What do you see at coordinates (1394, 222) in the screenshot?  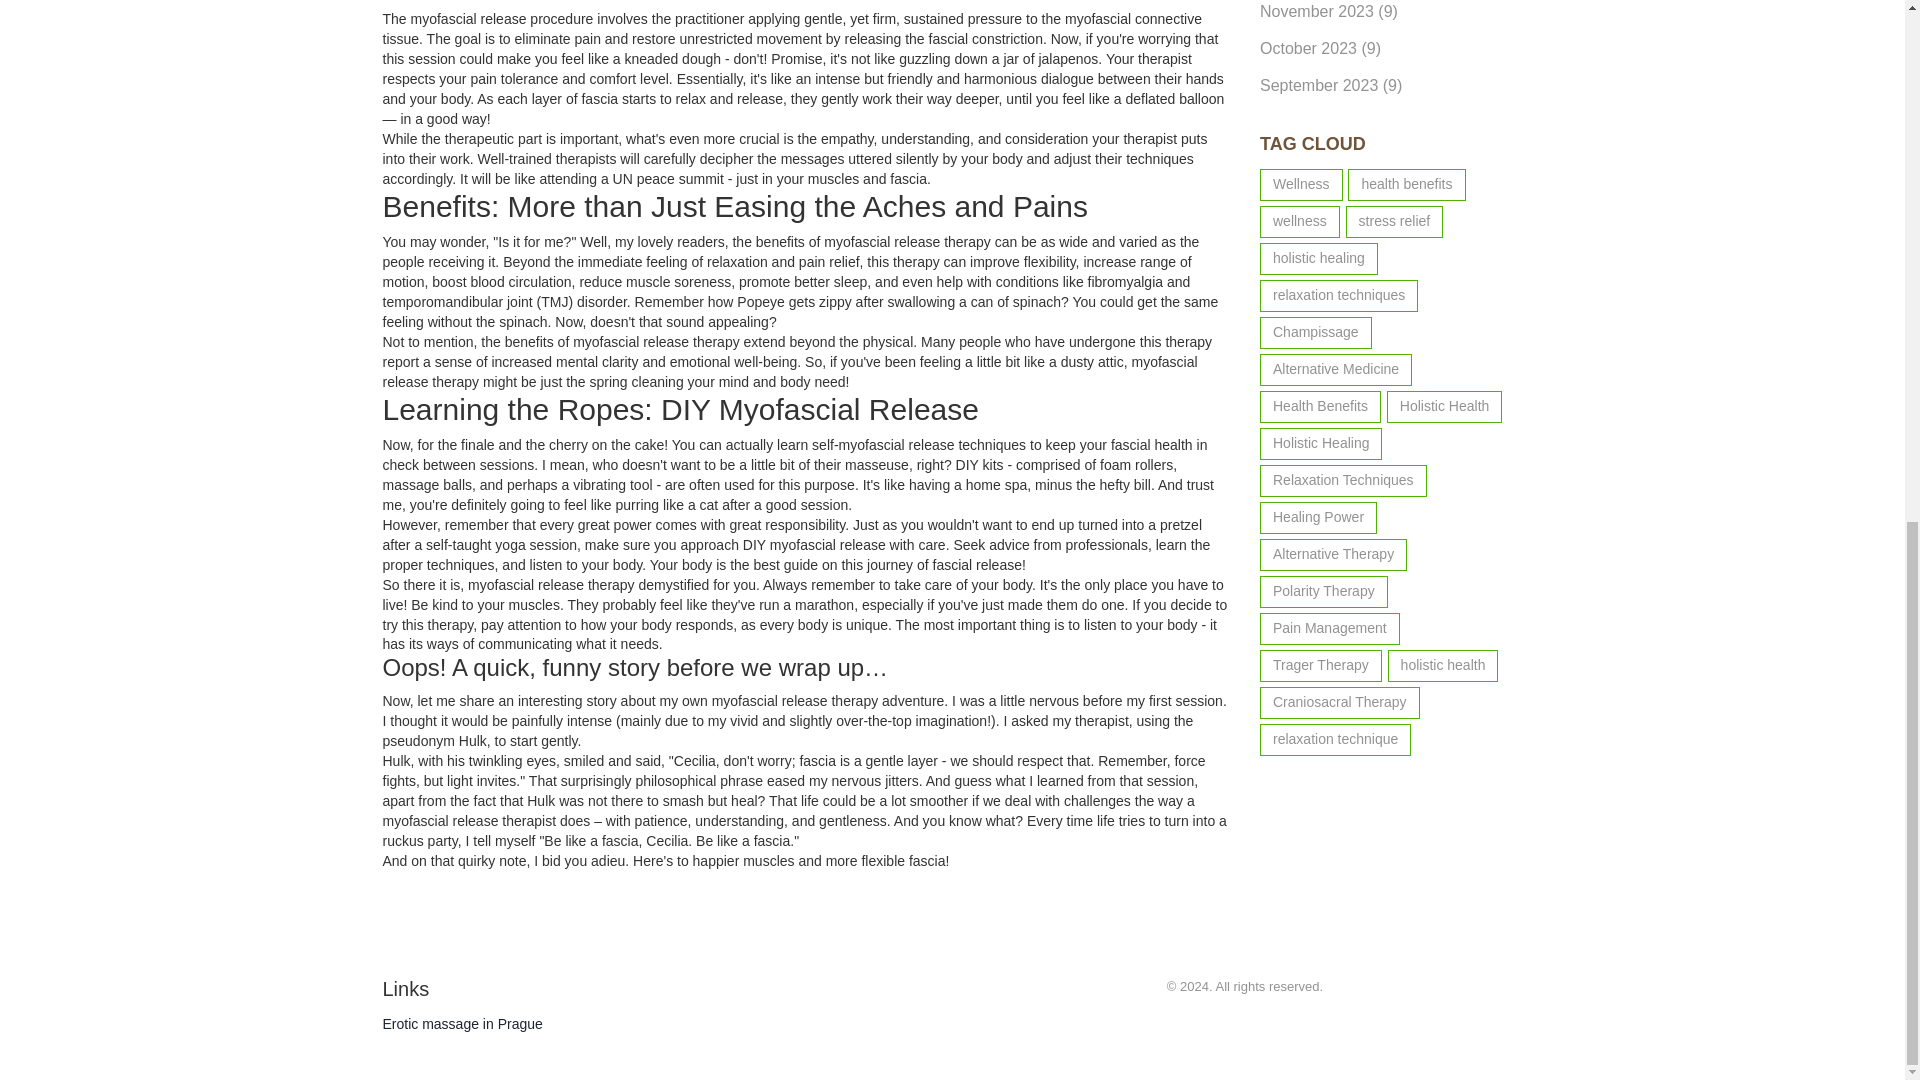 I see `stress relief` at bounding box center [1394, 222].